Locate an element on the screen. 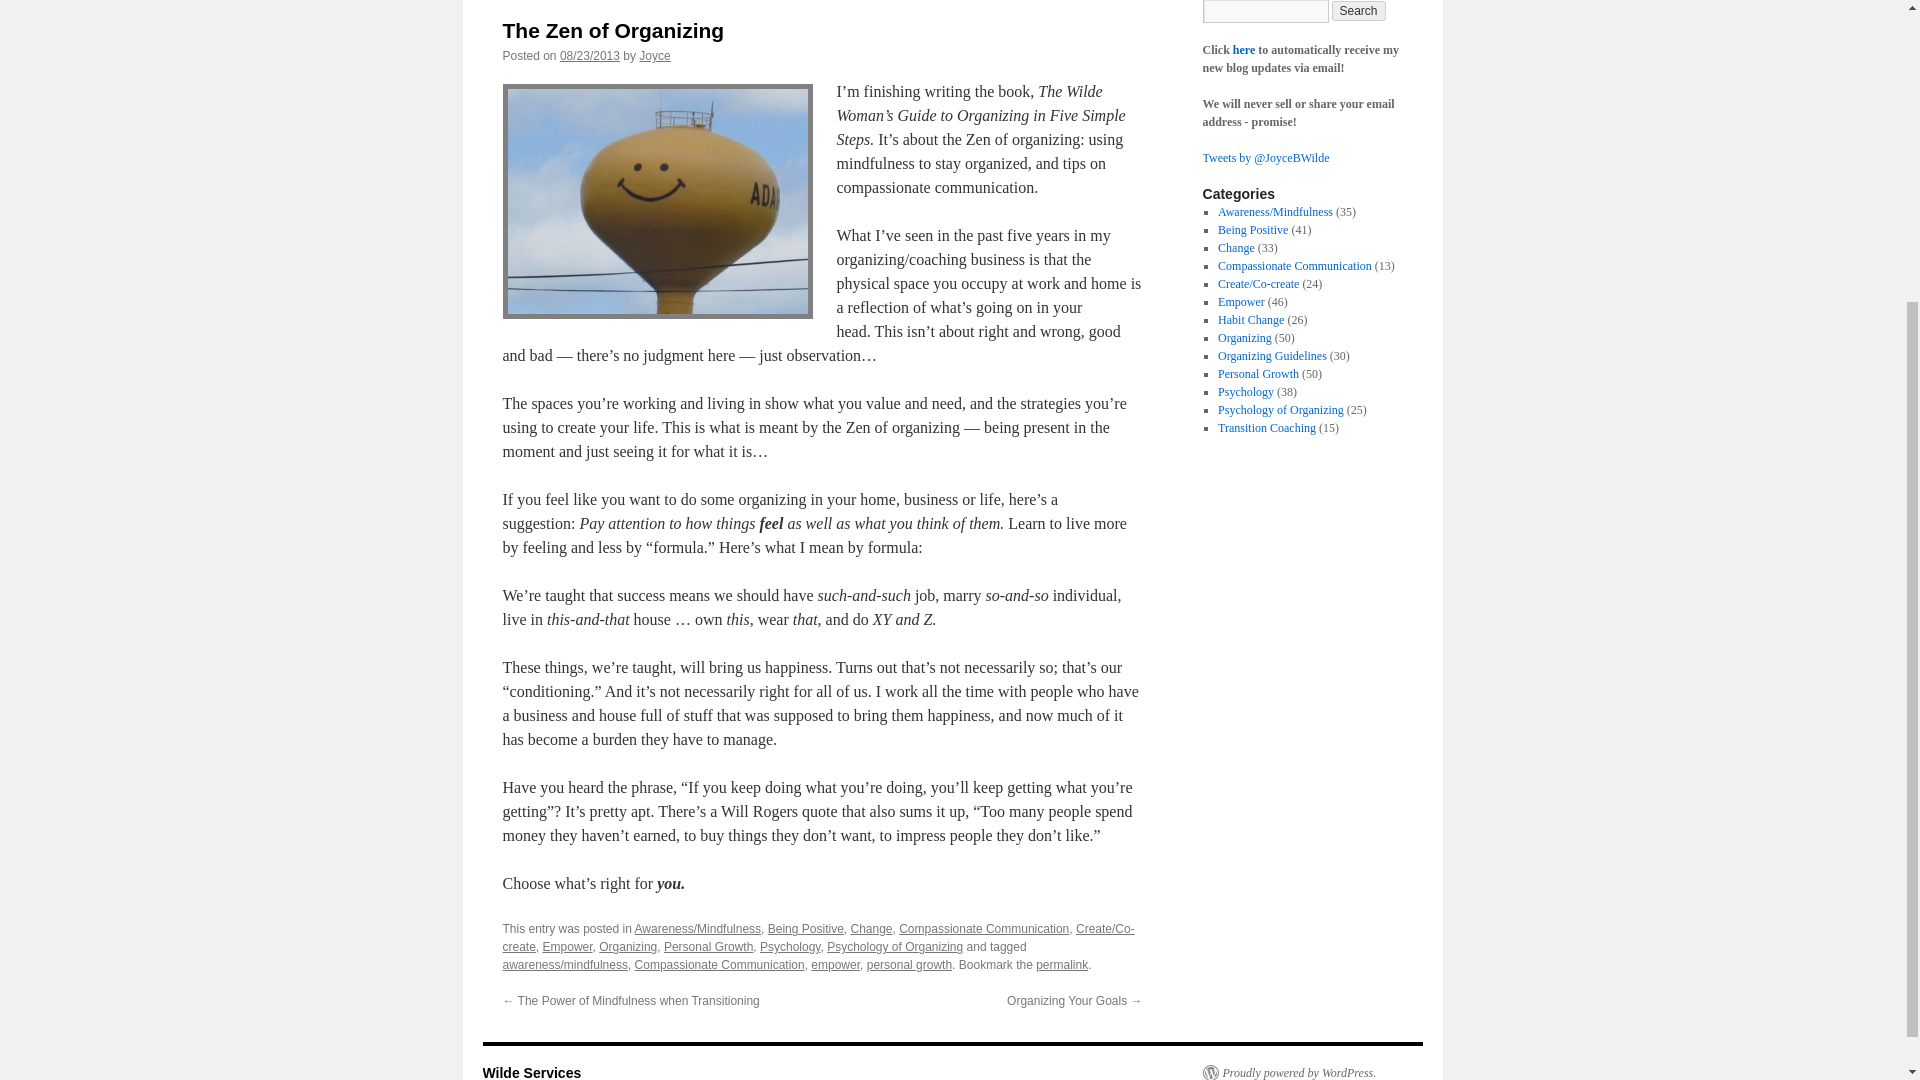 This screenshot has width=1920, height=1080. View all posts by Joyce is located at coordinates (654, 55).